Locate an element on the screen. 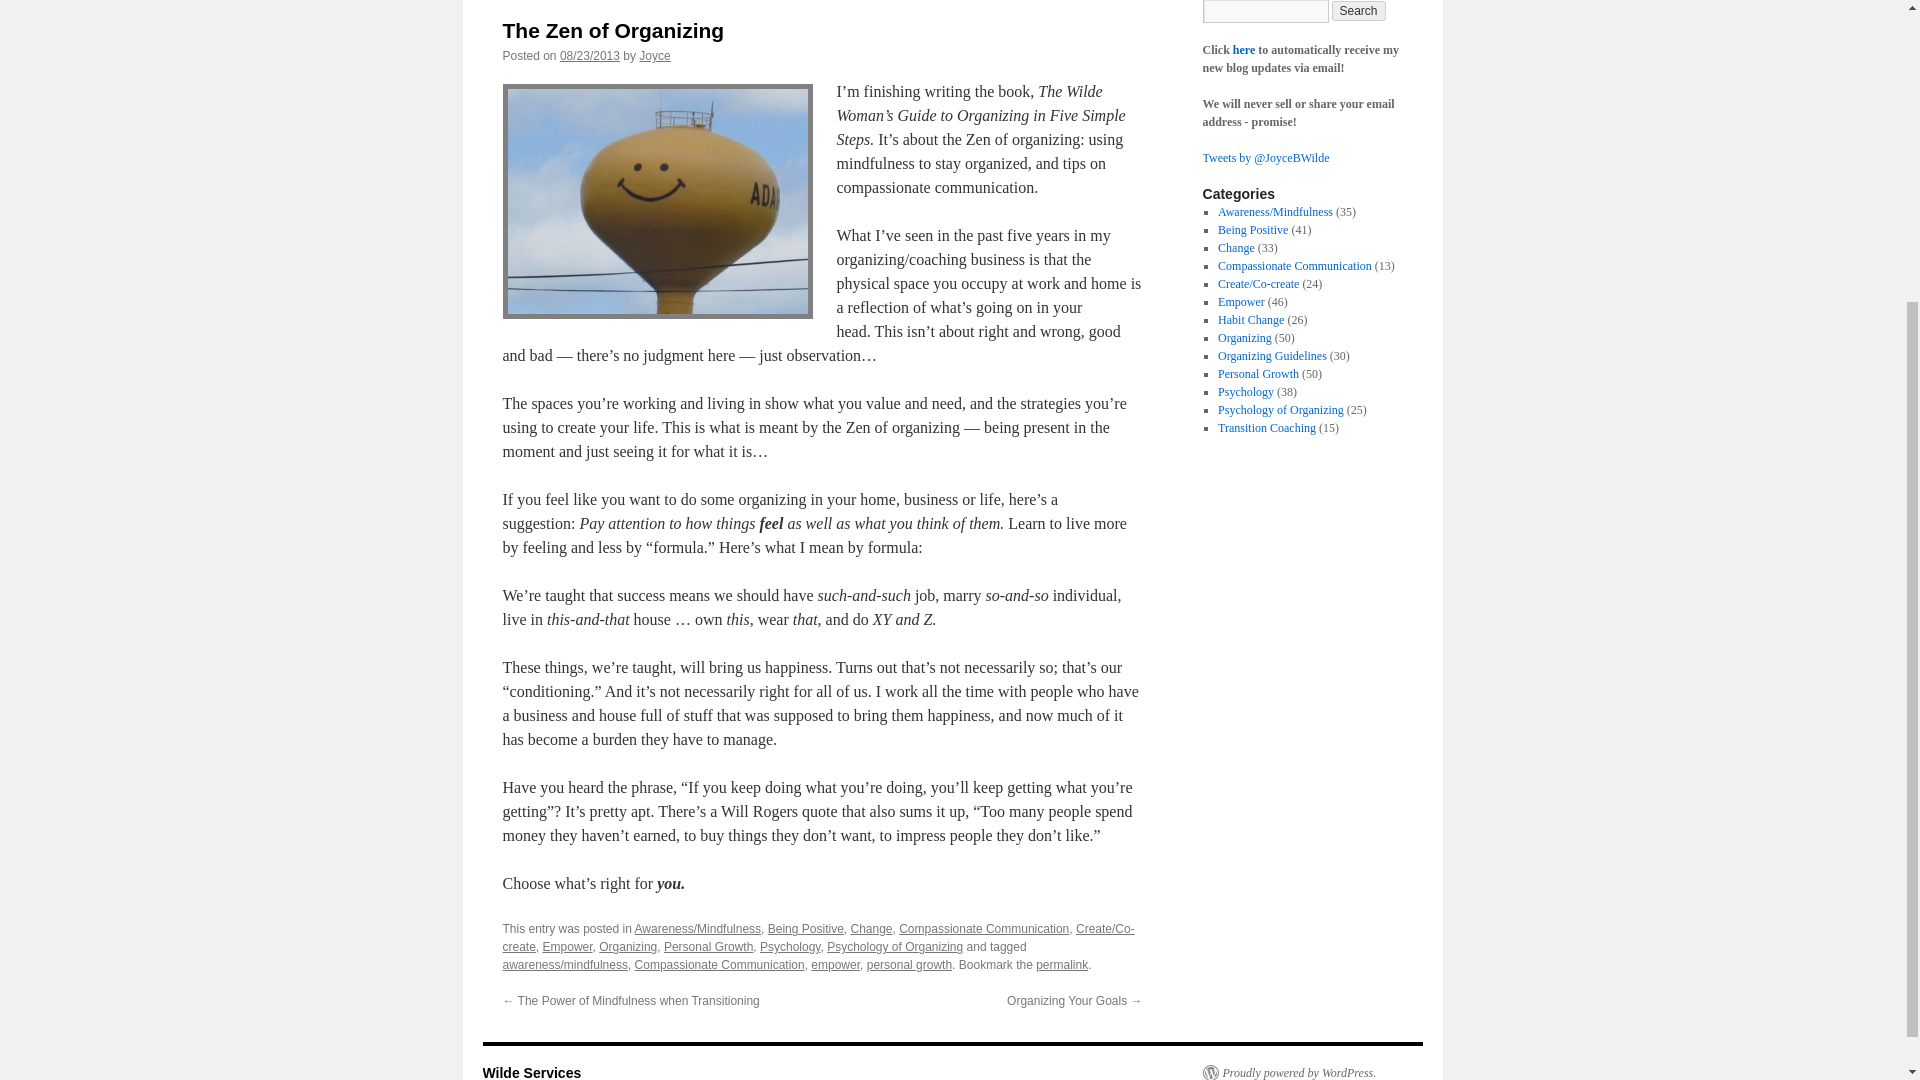 This screenshot has width=1920, height=1080. View all posts by Joyce is located at coordinates (654, 55).